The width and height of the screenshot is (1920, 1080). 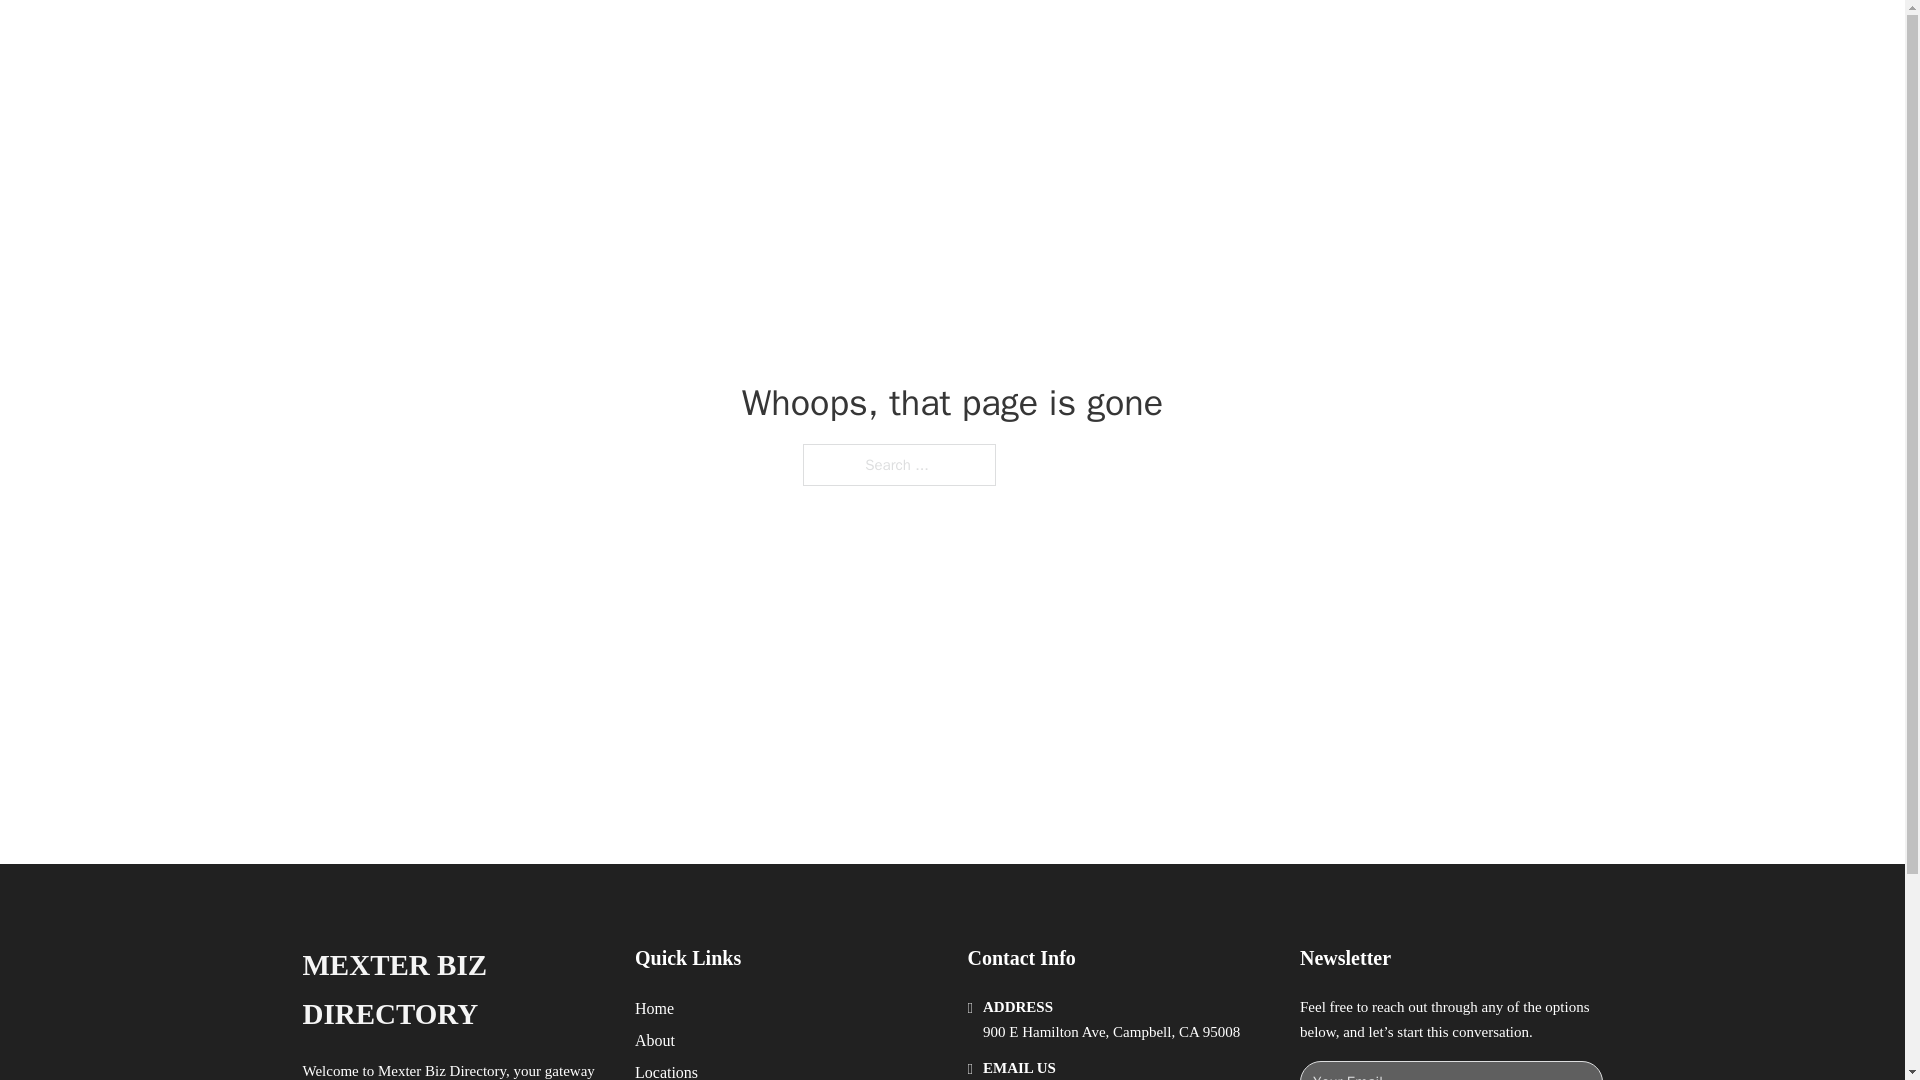 I want to click on MEXTER BIZ DIRECTORY, so click(x=566, y=38).